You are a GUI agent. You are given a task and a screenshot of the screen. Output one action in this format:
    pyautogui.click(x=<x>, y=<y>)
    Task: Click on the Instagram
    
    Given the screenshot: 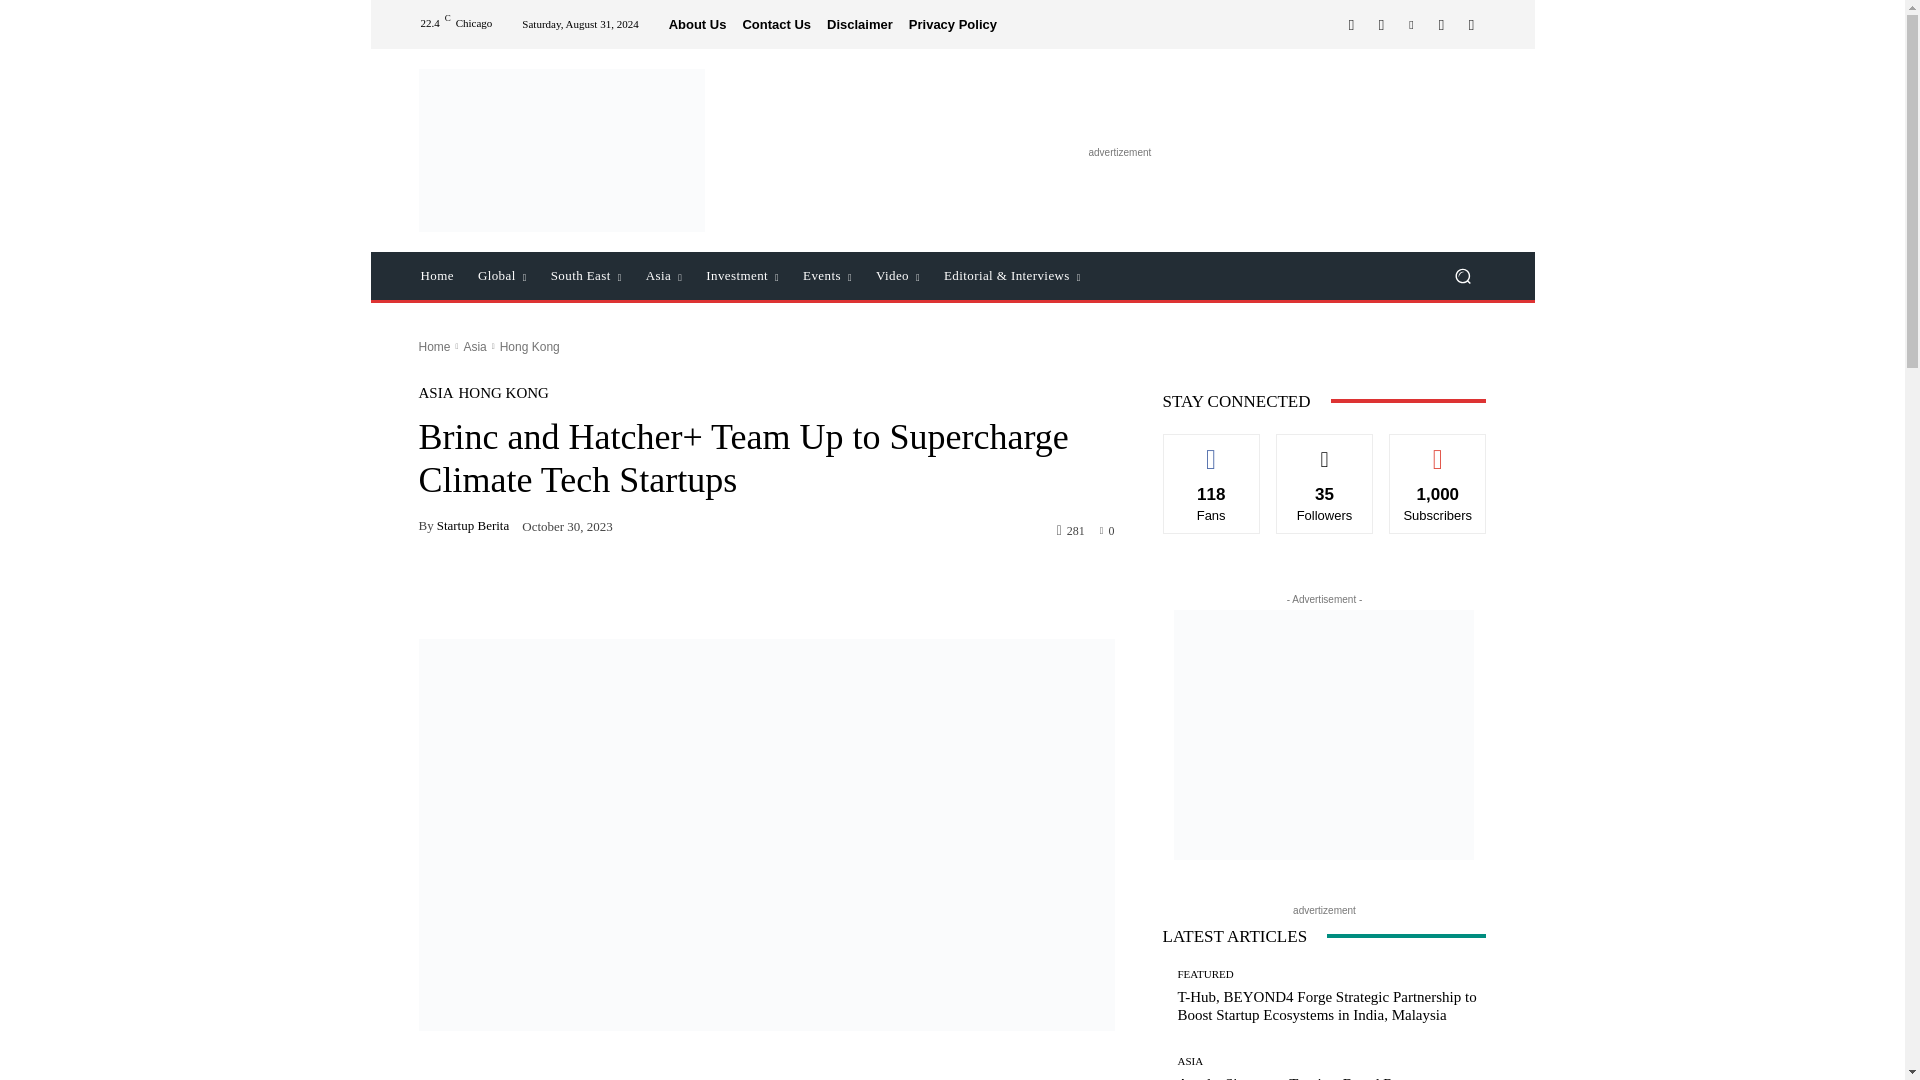 What is the action you would take?
    pyautogui.click(x=1380, y=24)
    